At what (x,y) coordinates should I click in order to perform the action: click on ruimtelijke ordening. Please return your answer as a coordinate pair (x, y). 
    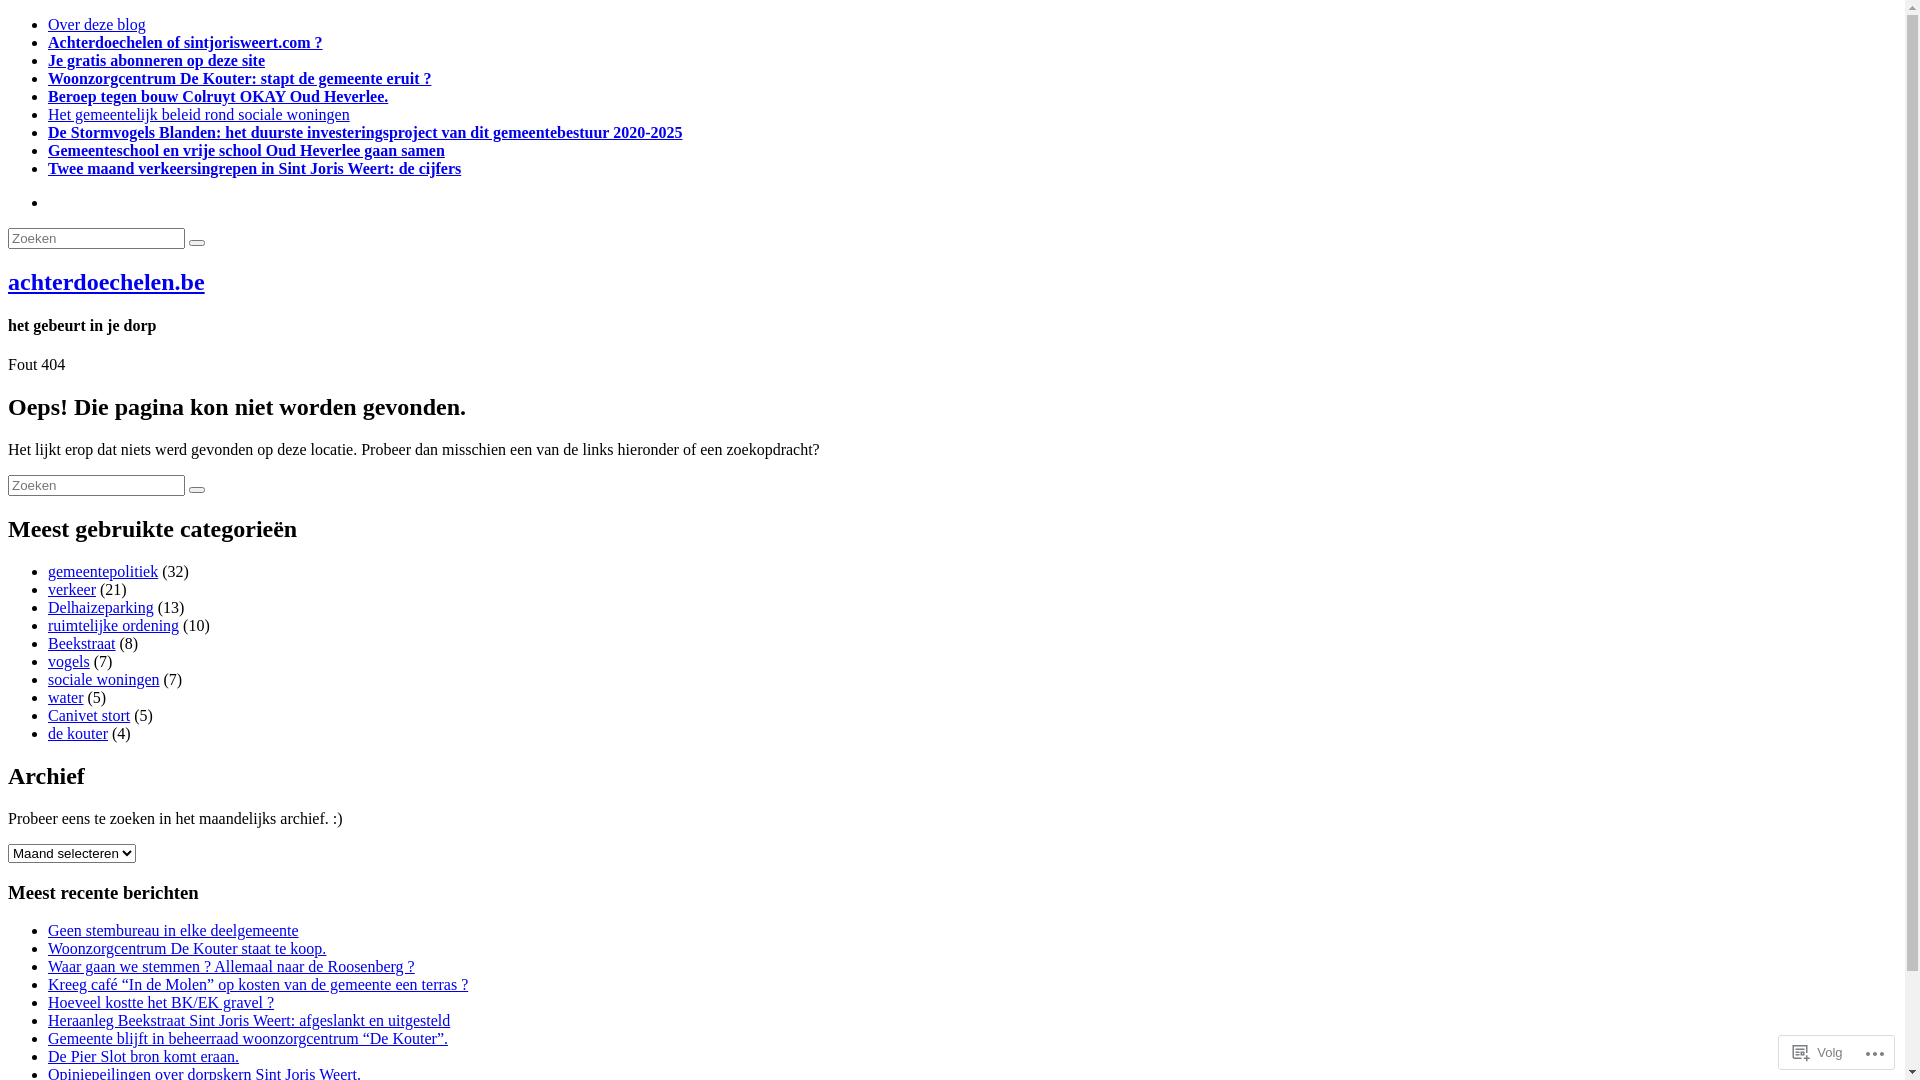
    Looking at the image, I should click on (114, 626).